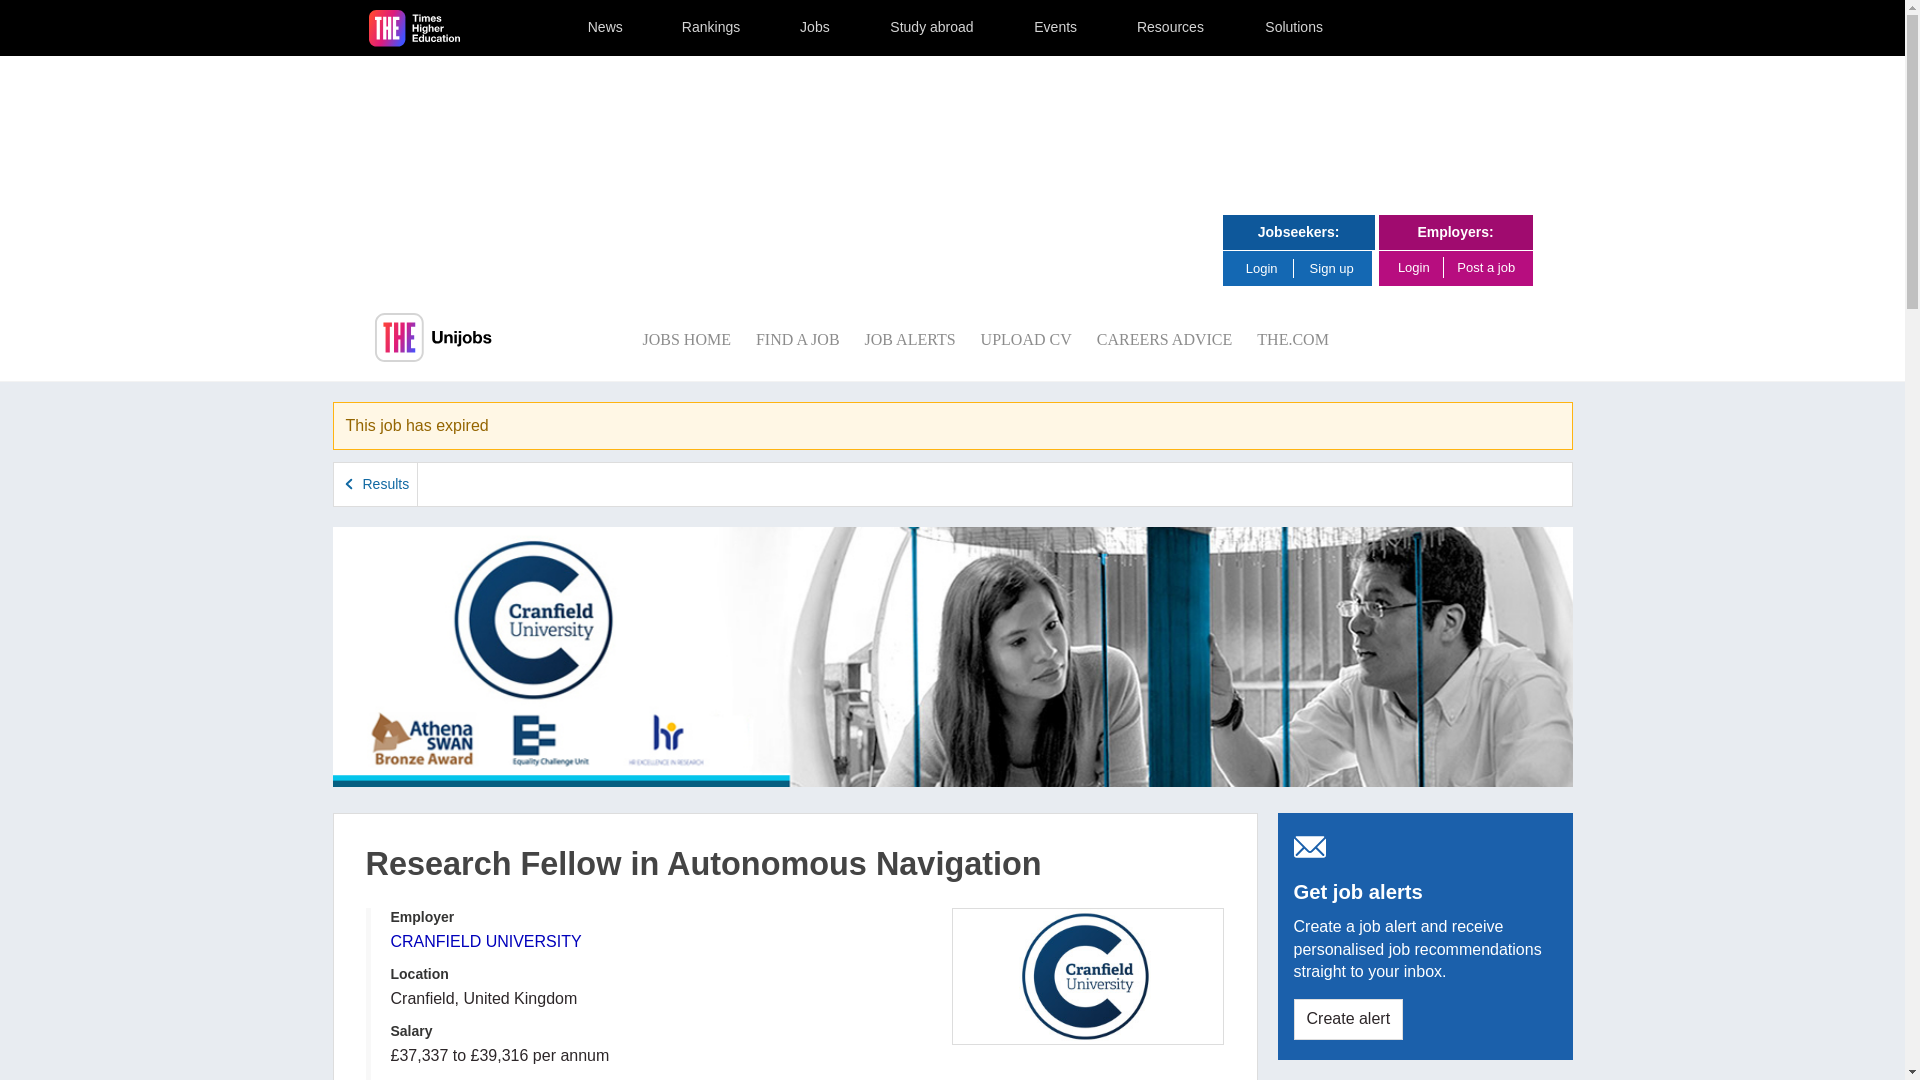  I want to click on News, so click(605, 28).